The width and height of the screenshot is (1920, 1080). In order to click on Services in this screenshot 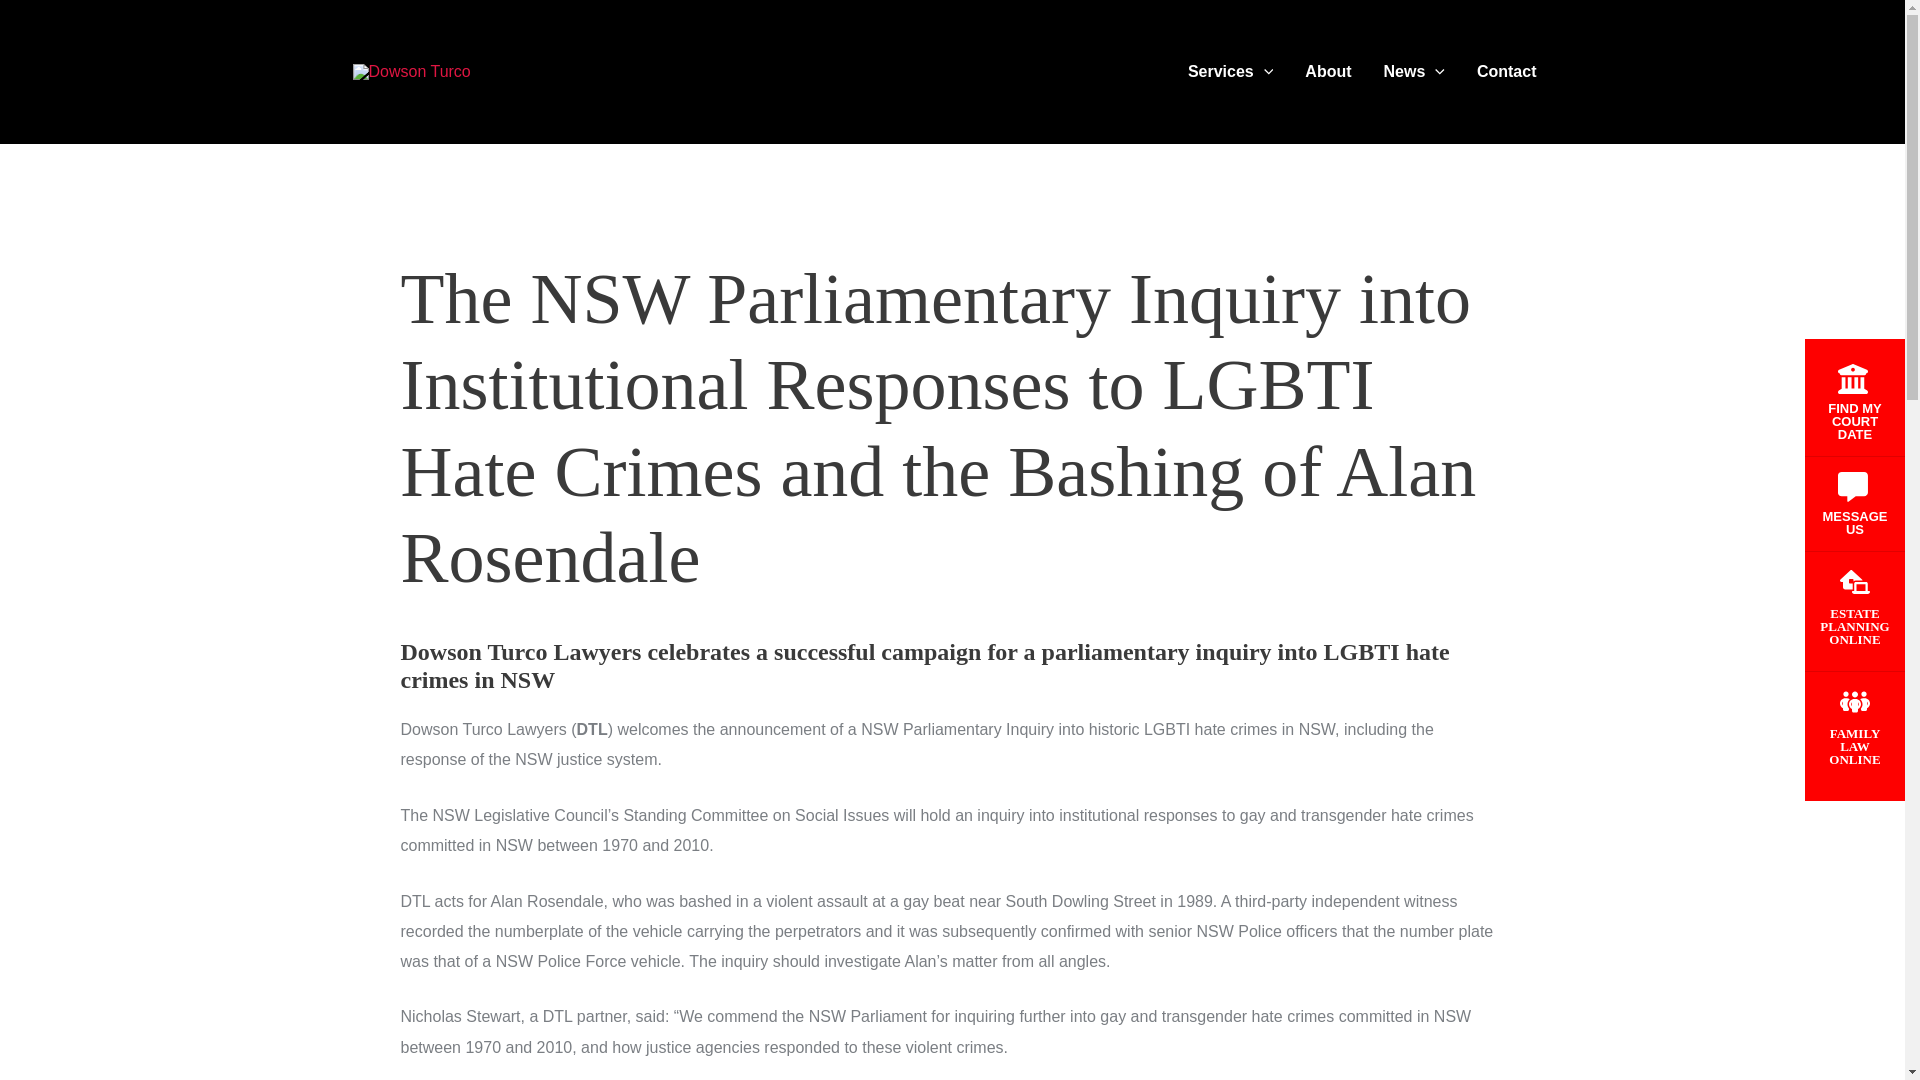, I will do `click(1230, 72)`.